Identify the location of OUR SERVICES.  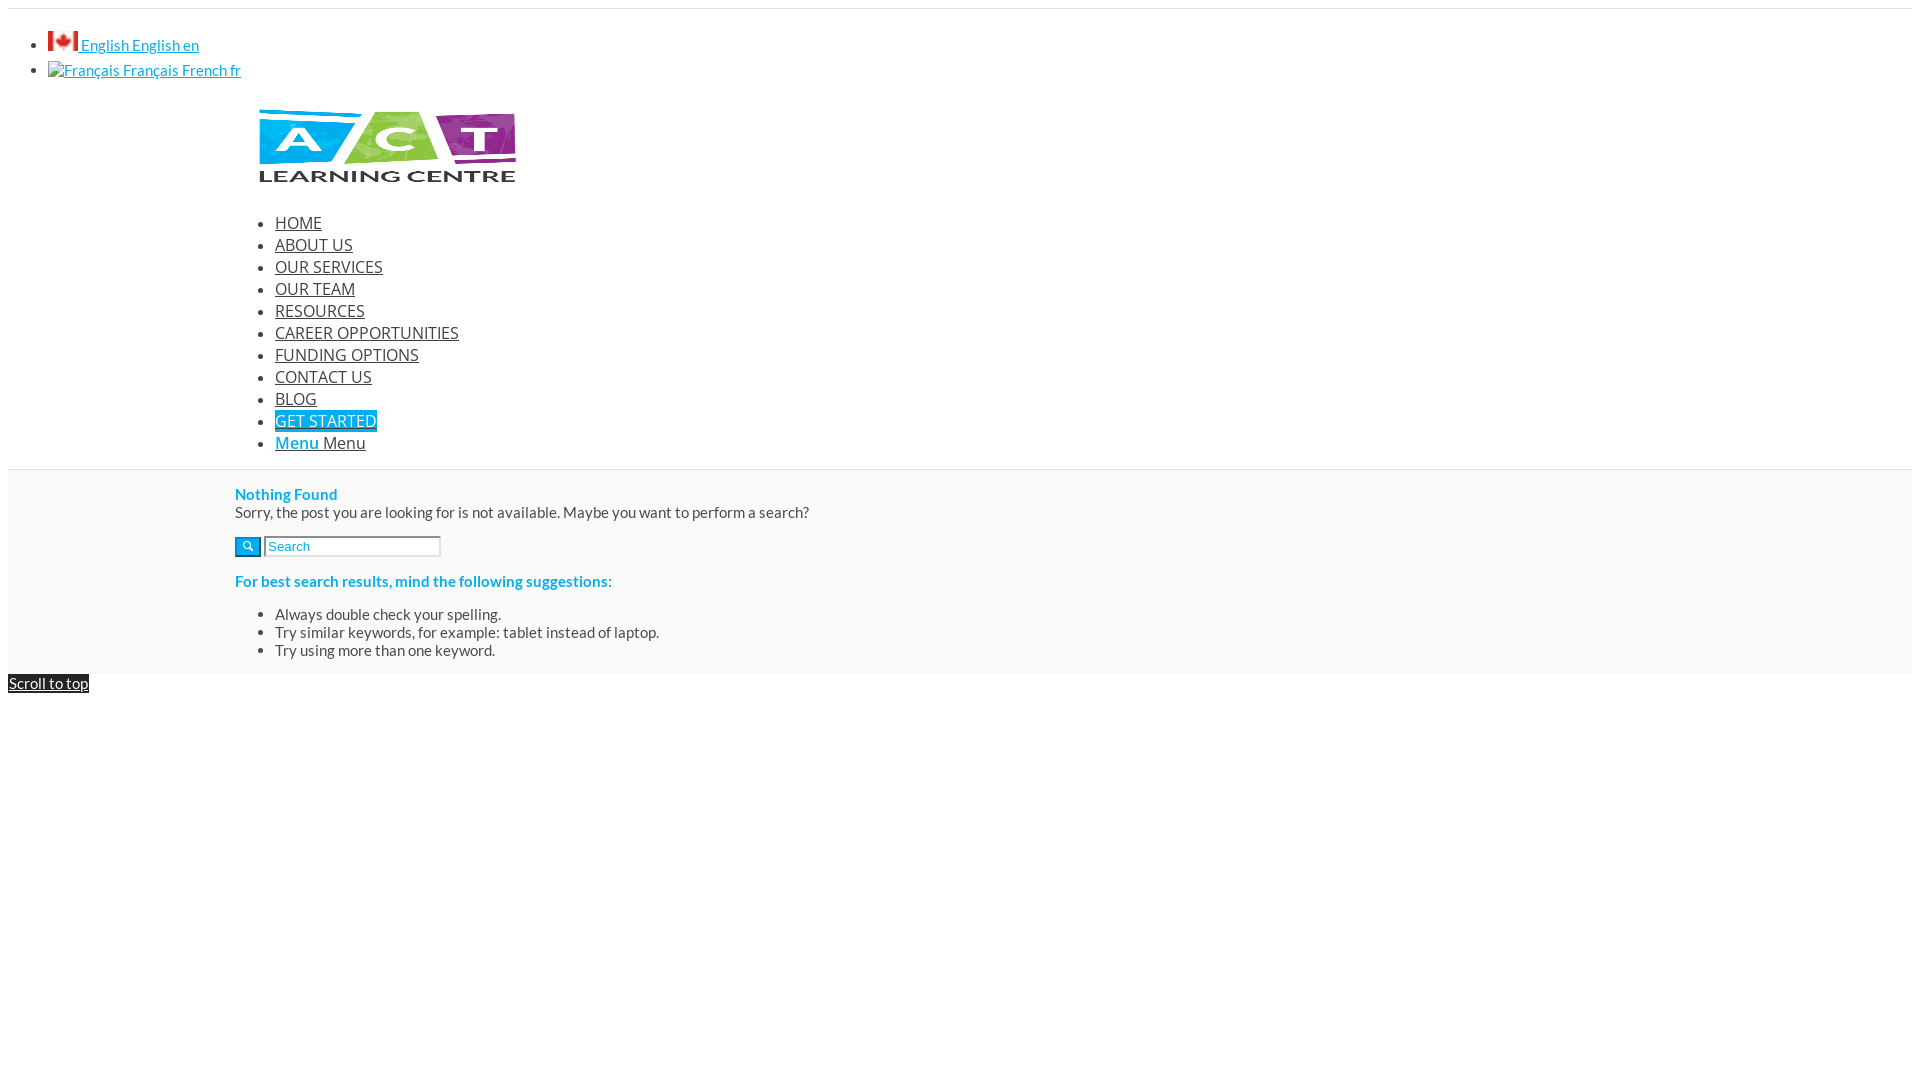
(329, 267).